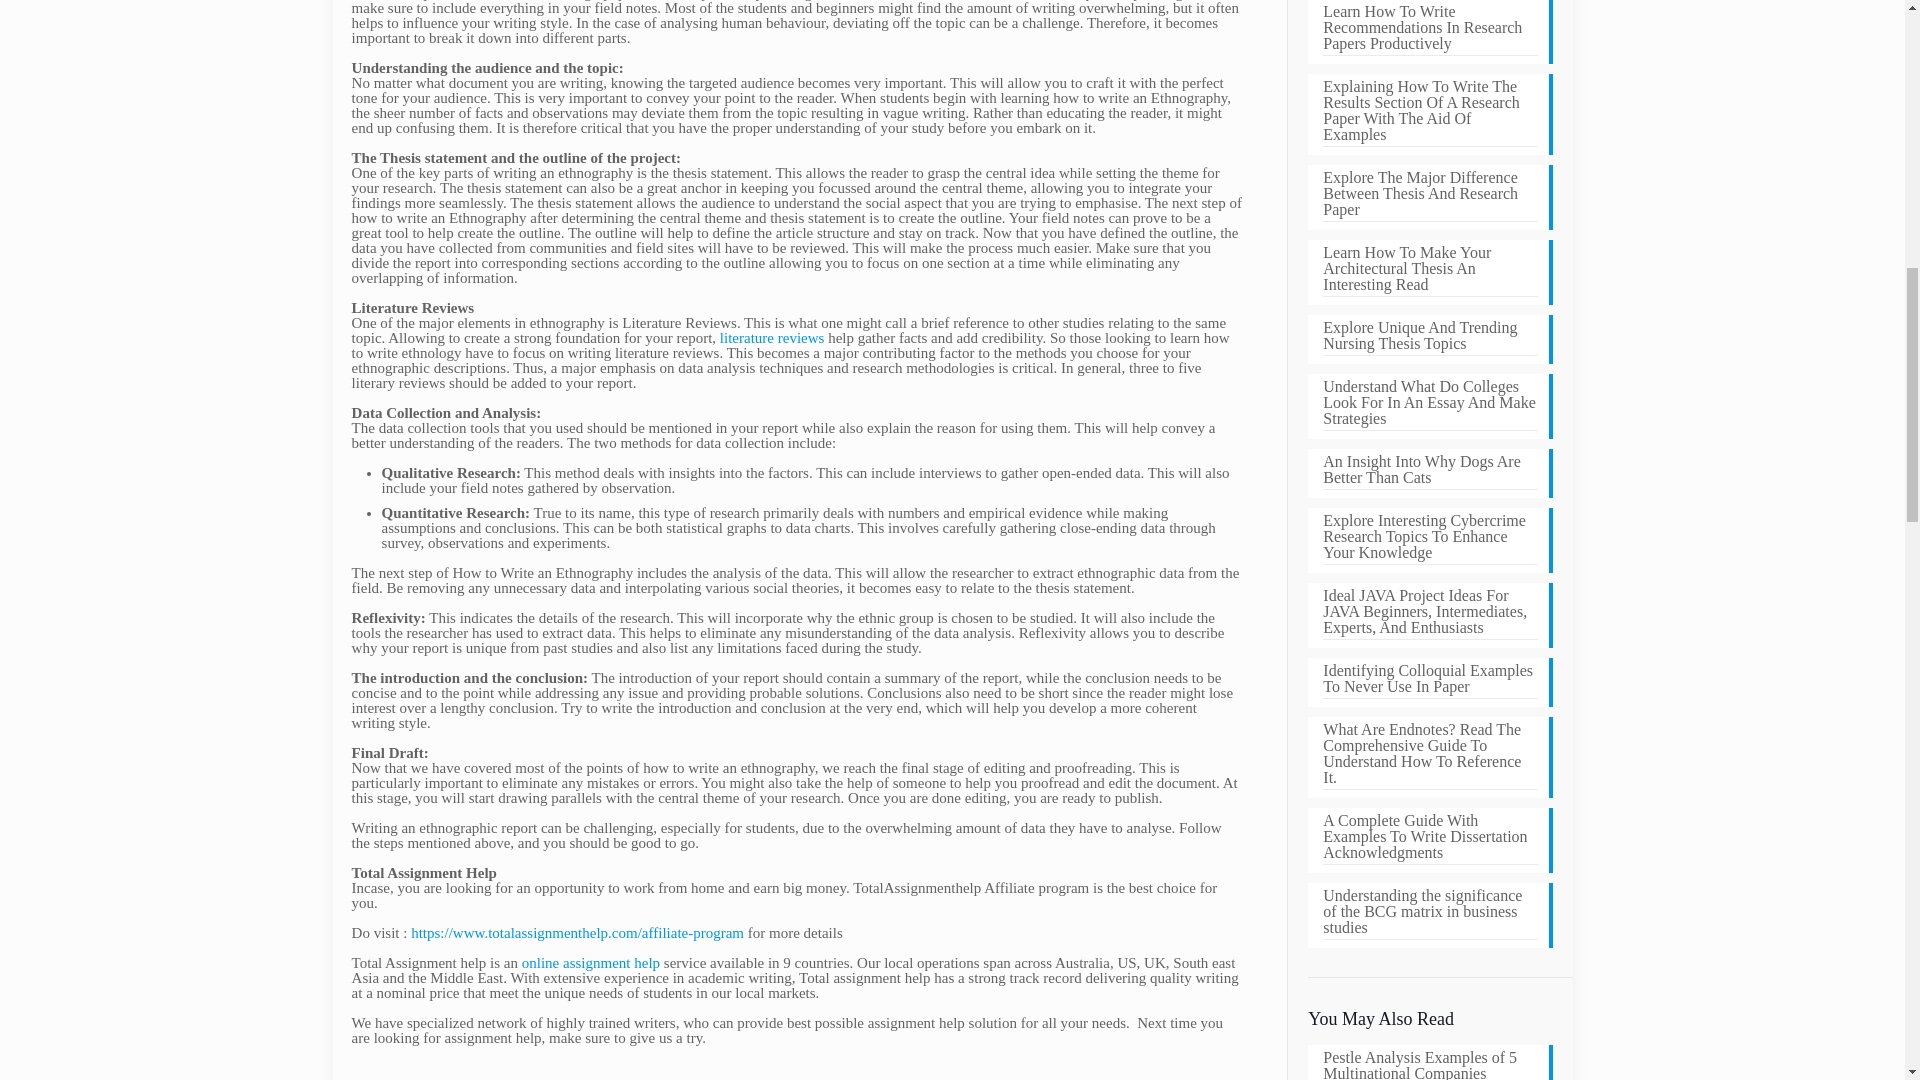 This screenshot has height=1080, width=1920. Describe the element at coordinates (591, 961) in the screenshot. I see `online assignment help` at that location.